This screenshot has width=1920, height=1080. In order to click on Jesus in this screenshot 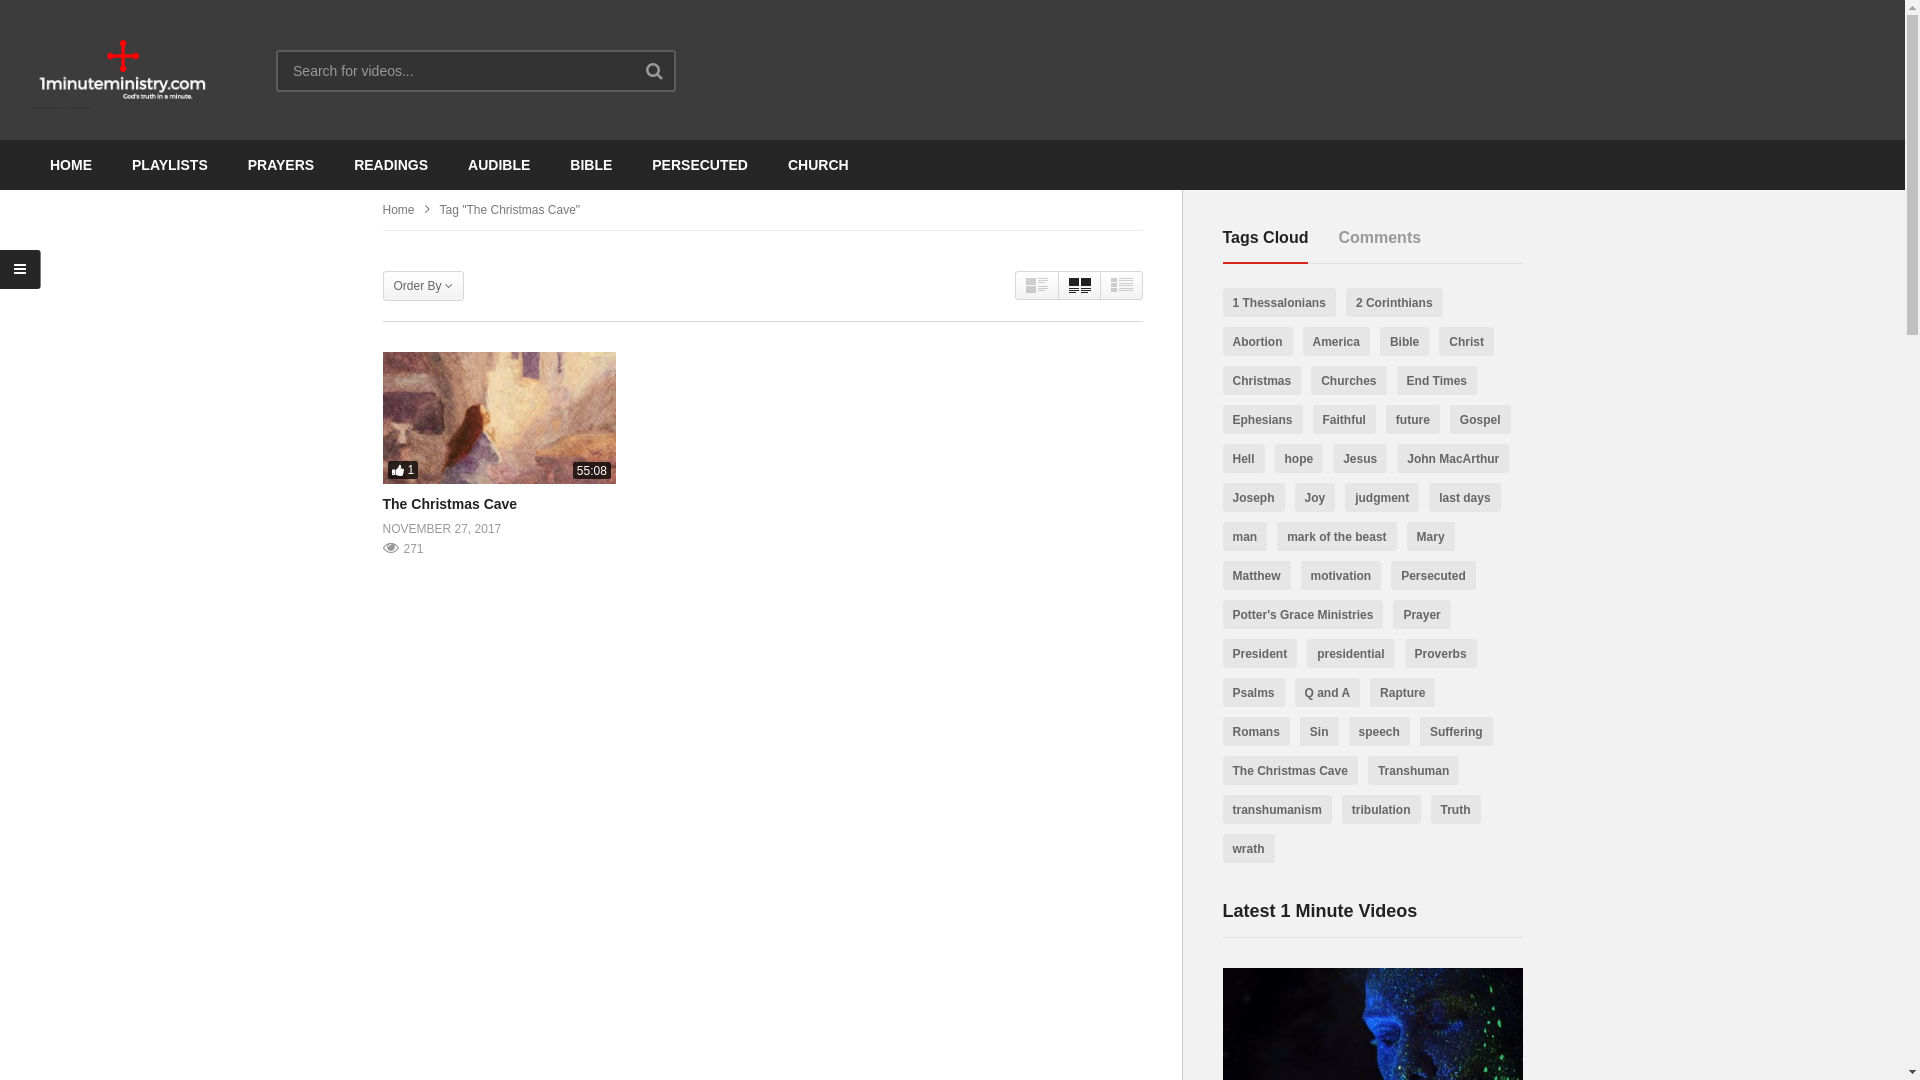, I will do `click(1360, 458)`.